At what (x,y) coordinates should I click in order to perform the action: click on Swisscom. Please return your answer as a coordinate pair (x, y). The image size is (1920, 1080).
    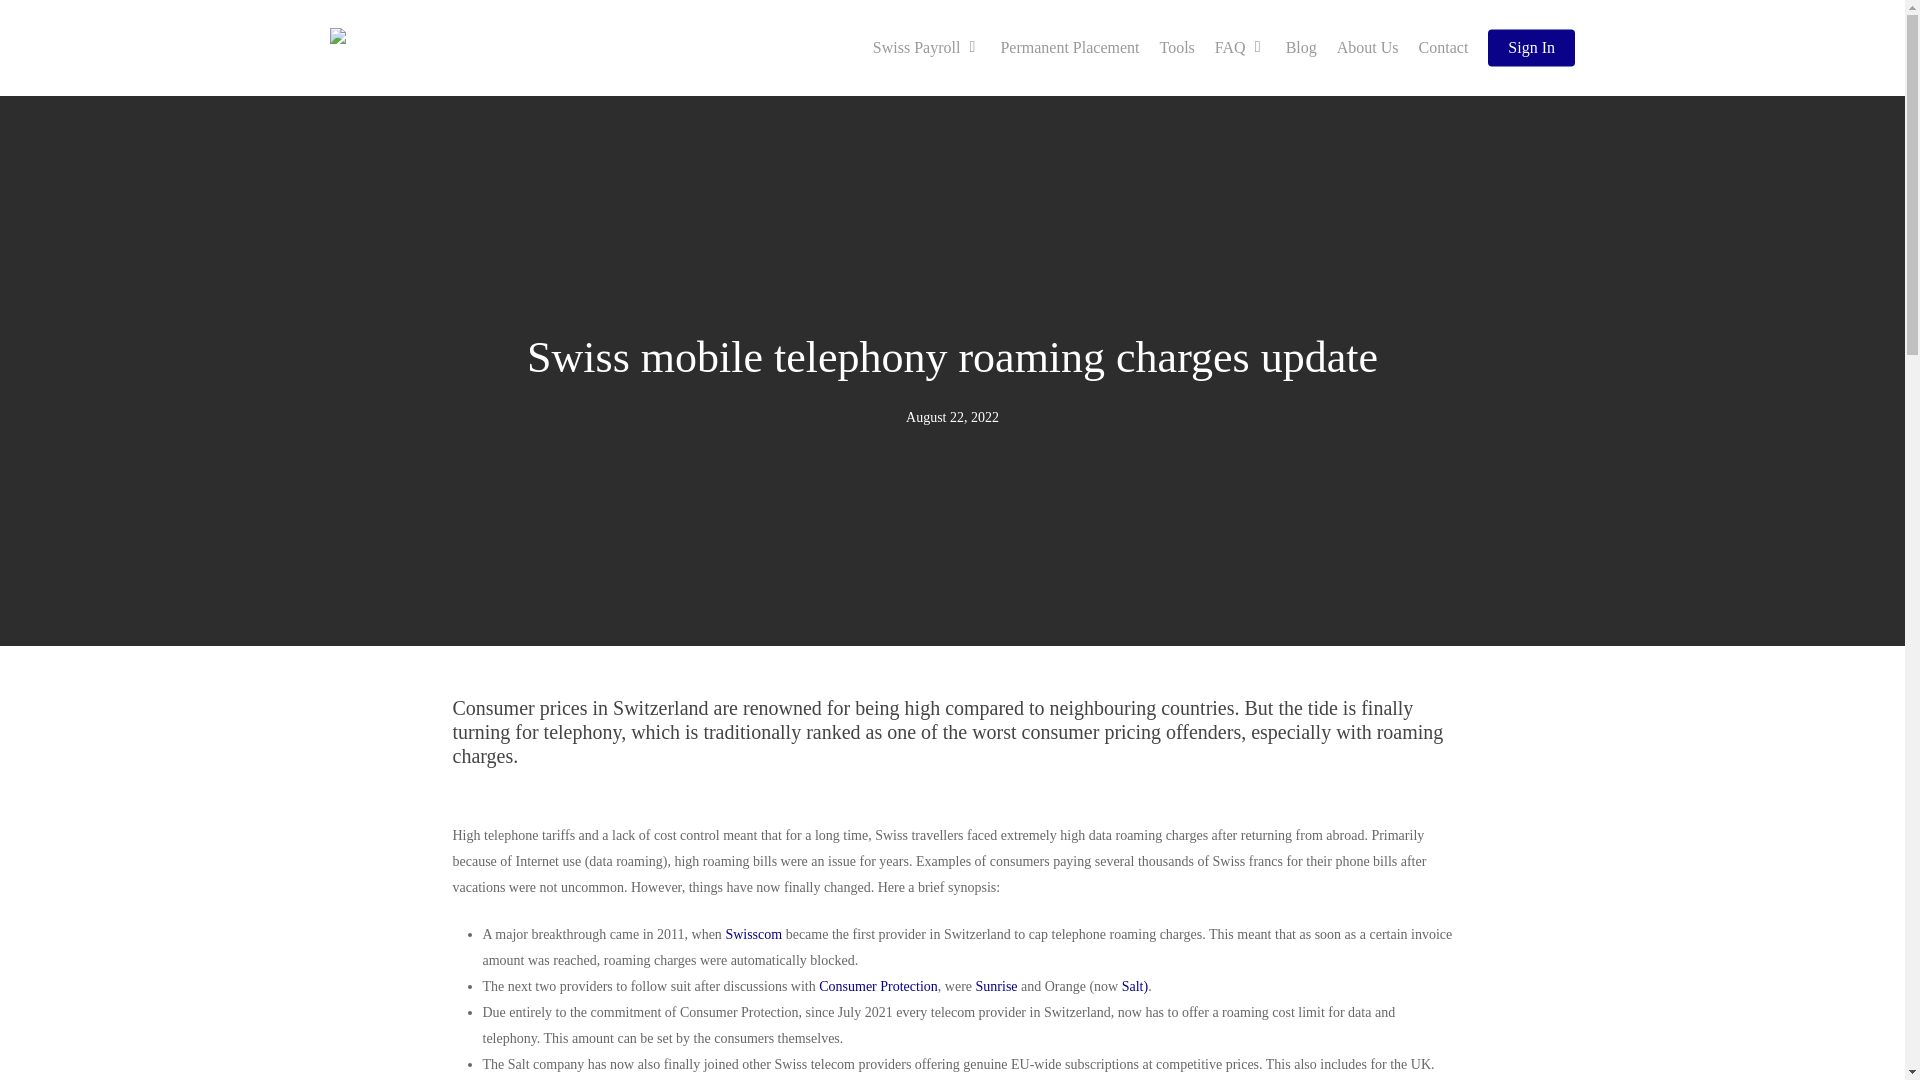
    Looking at the image, I should click on (753, 934).